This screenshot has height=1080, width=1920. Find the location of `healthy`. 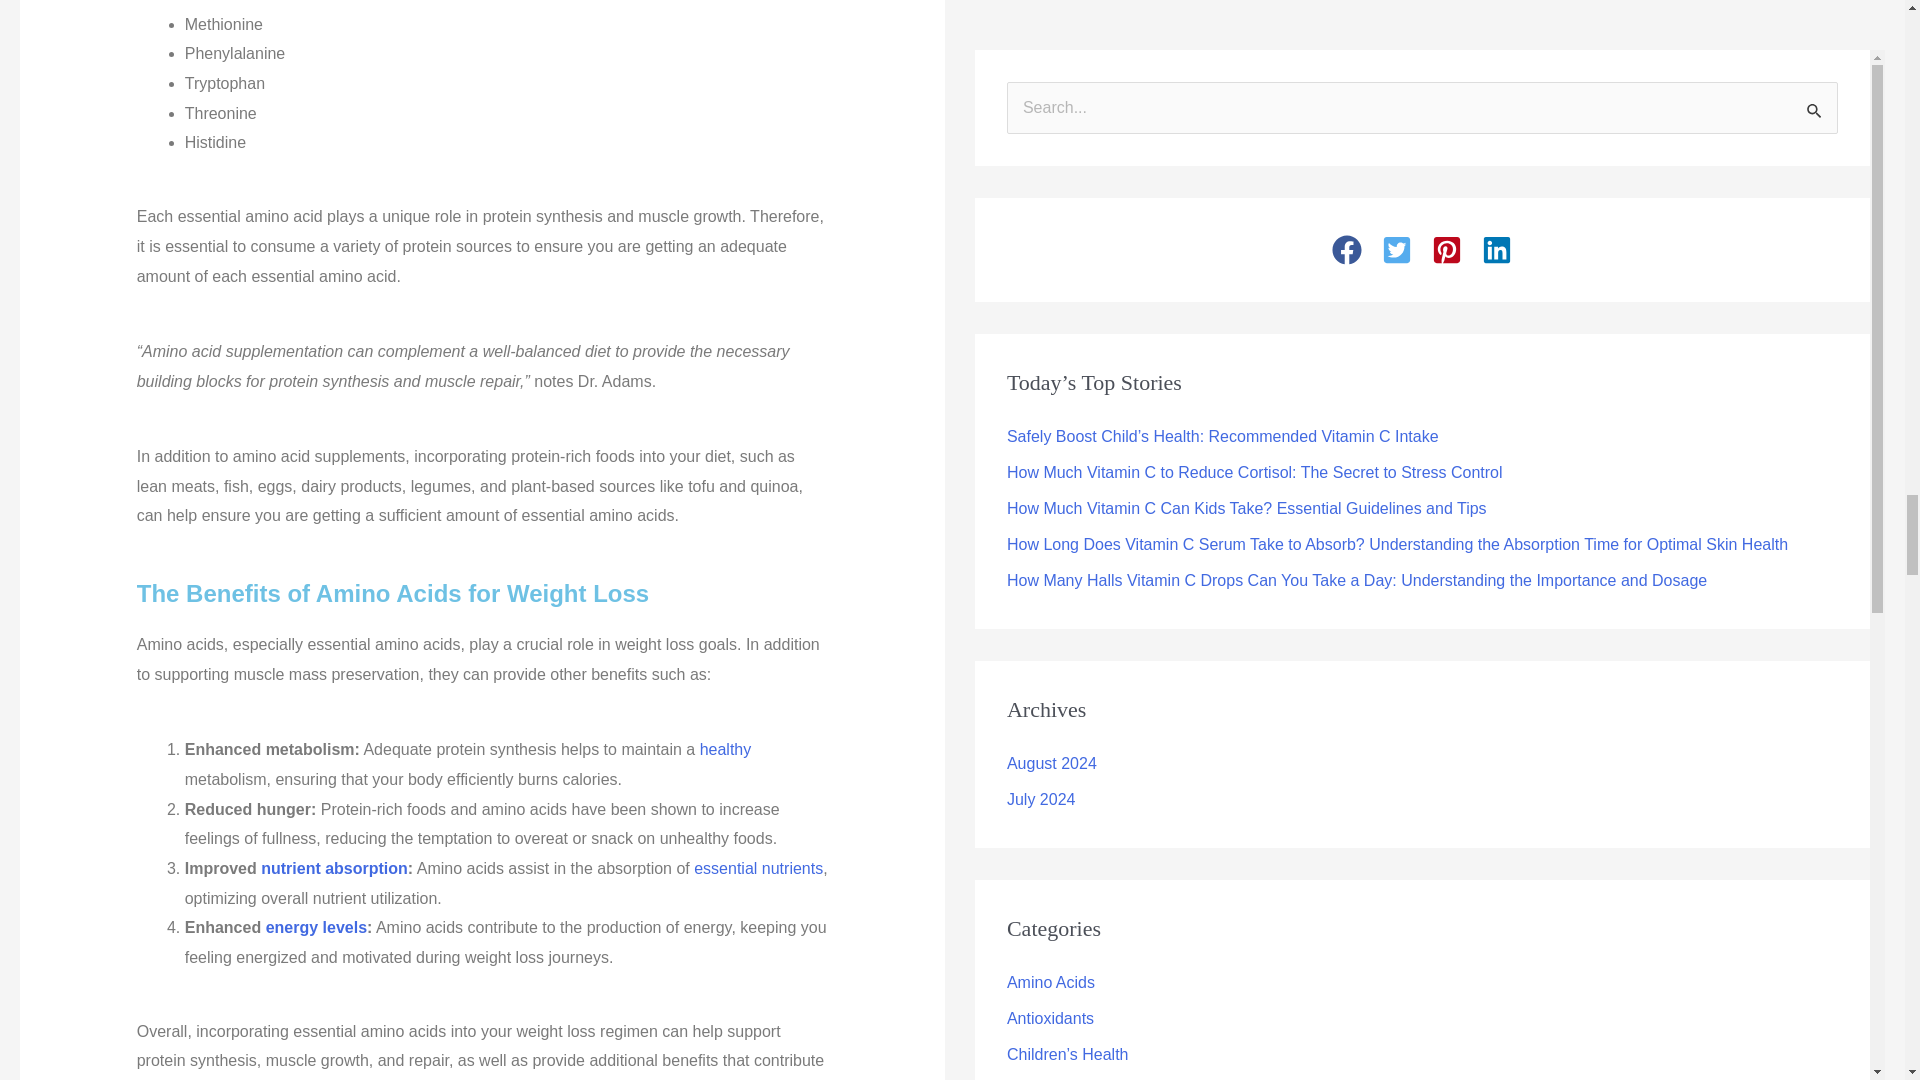

healthy is located at coordinates (726, 749).